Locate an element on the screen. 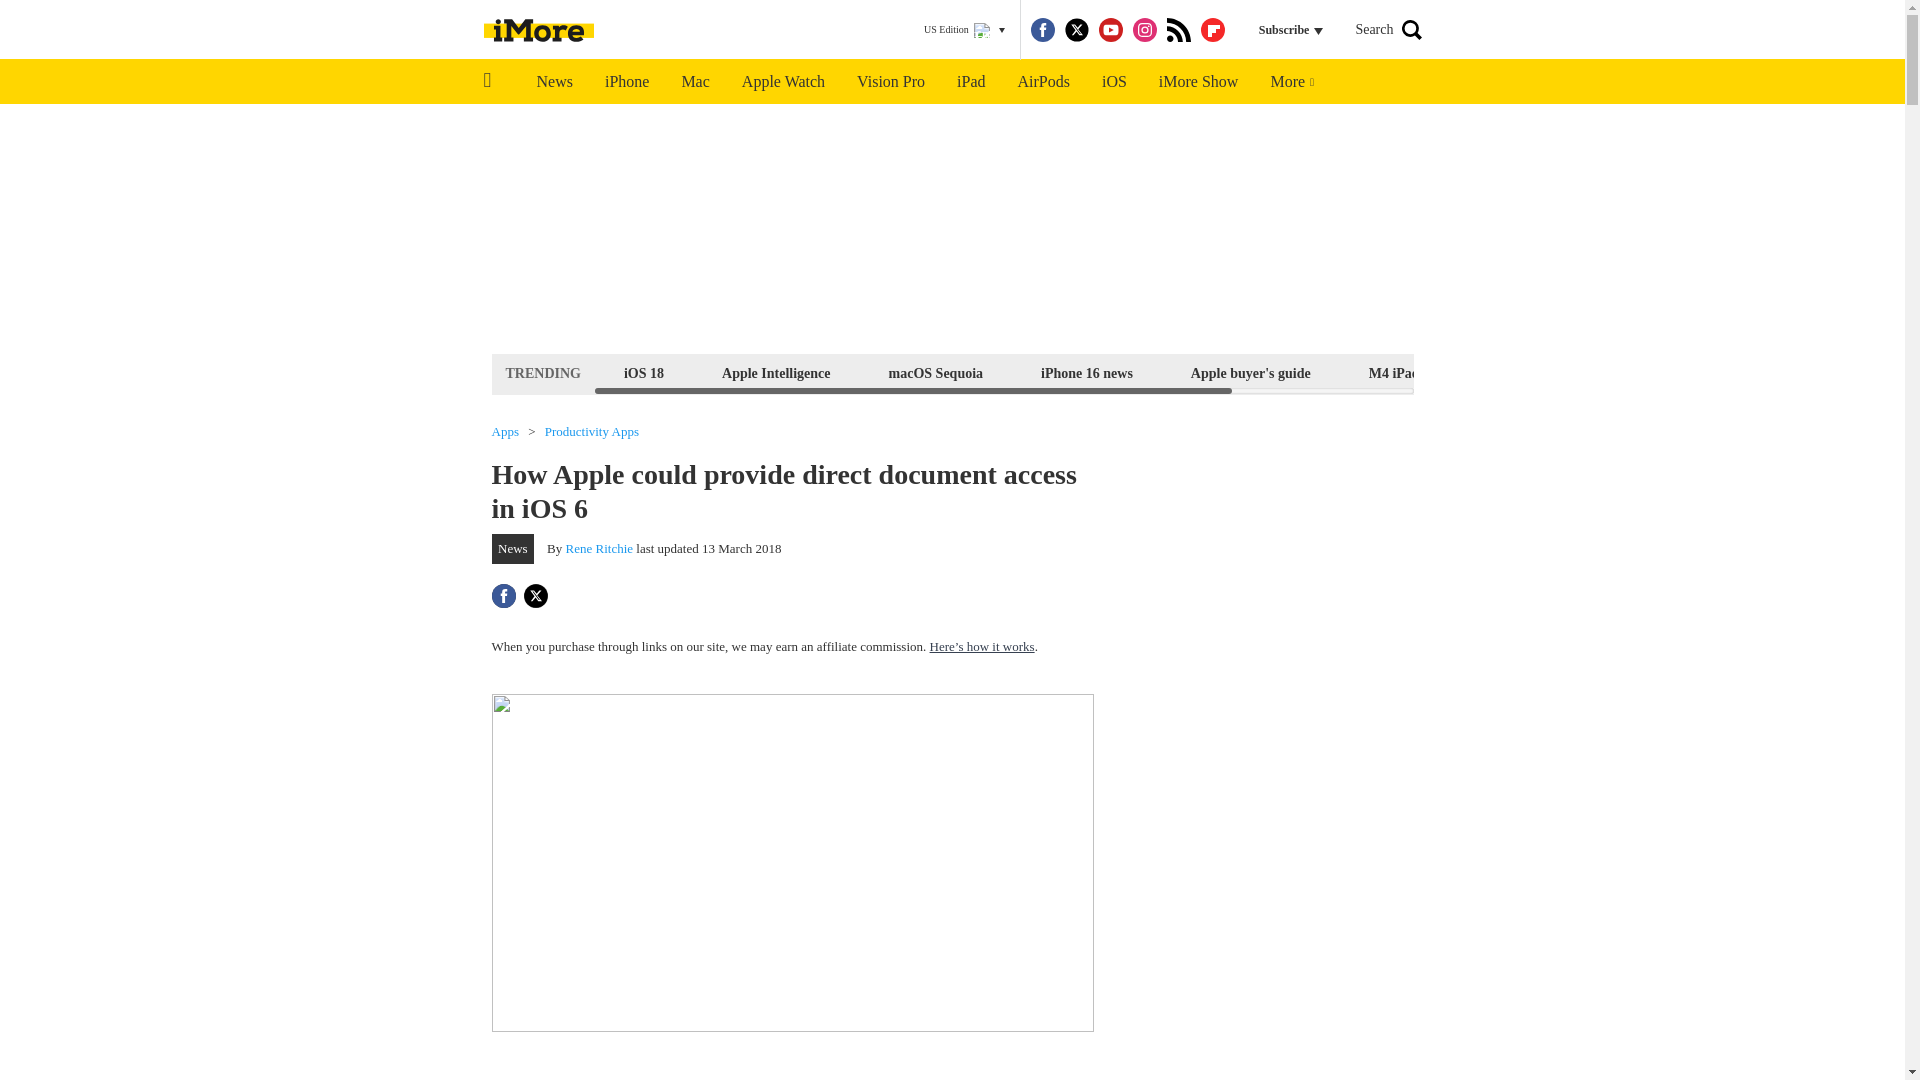  iPhone is located at coordinates (626, 82).